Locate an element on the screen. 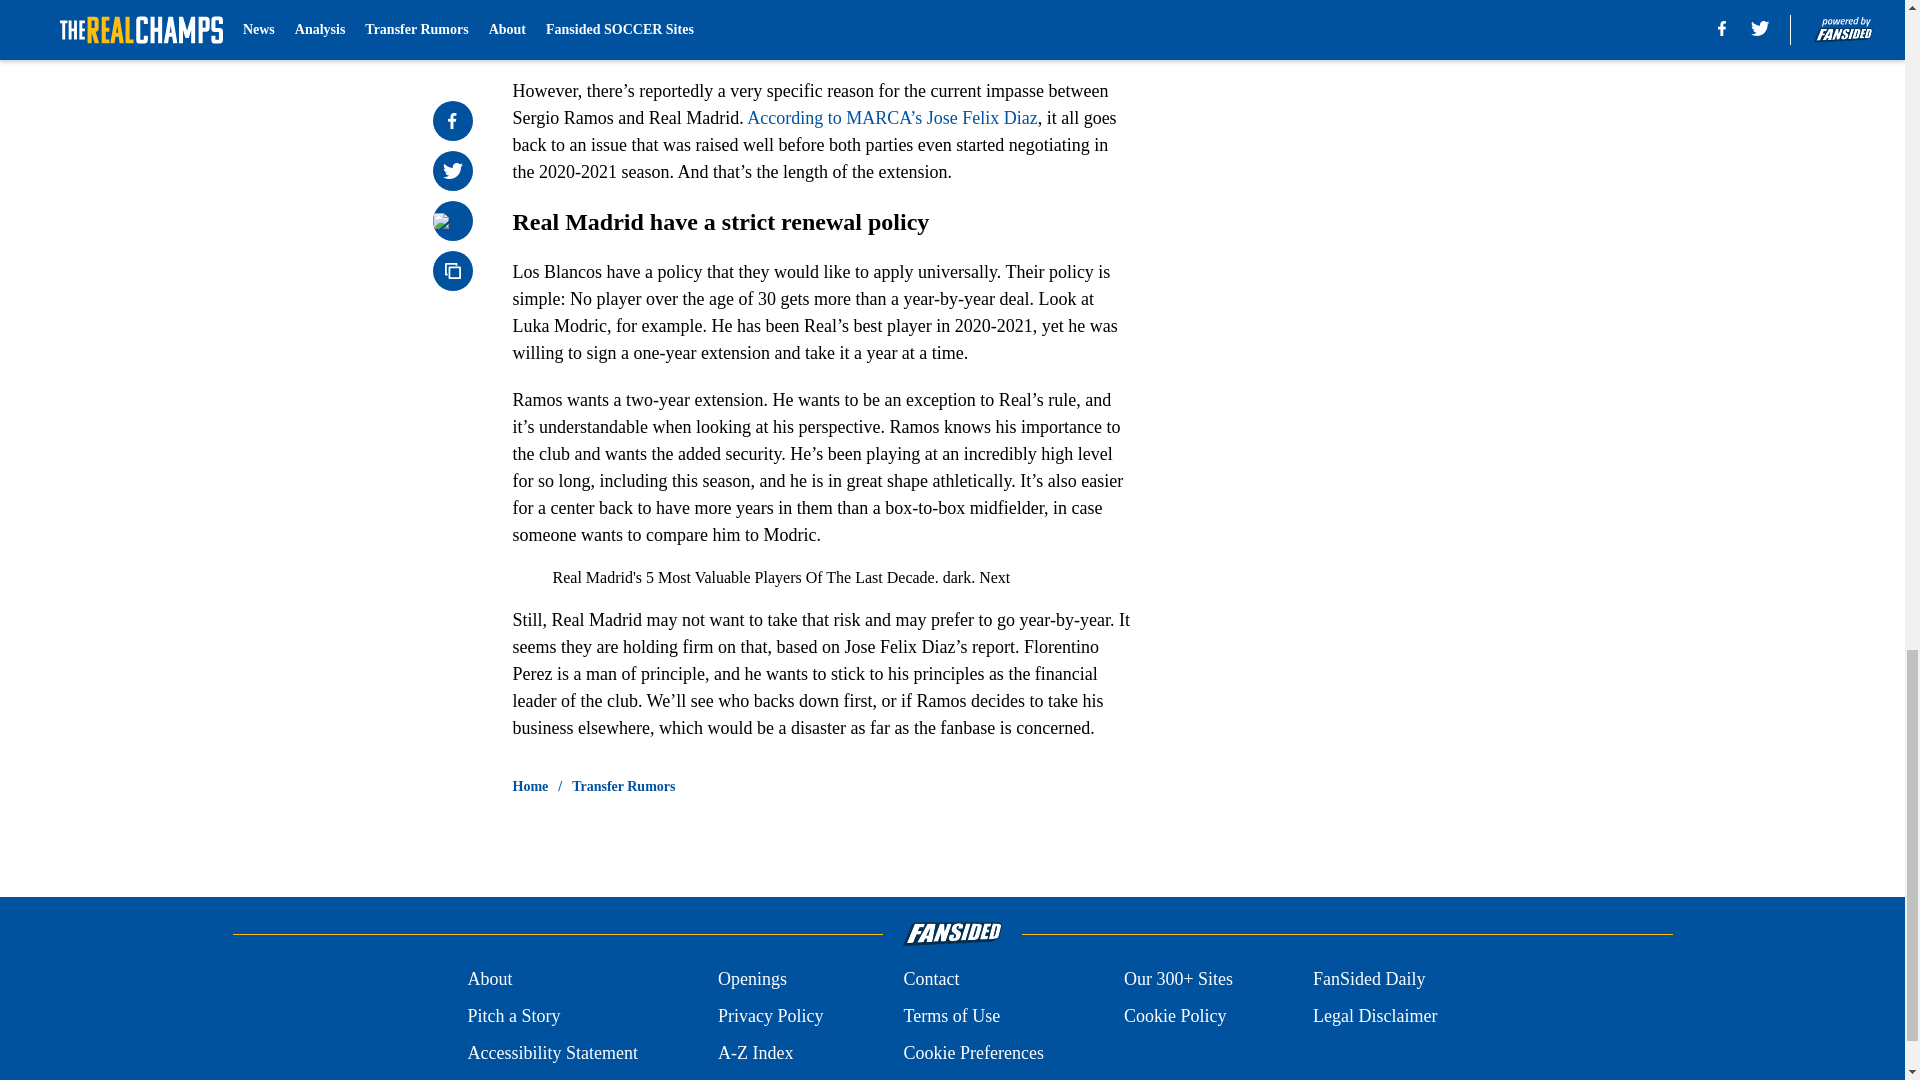  extending him must be a priority. is located at coordinates (790, 14).